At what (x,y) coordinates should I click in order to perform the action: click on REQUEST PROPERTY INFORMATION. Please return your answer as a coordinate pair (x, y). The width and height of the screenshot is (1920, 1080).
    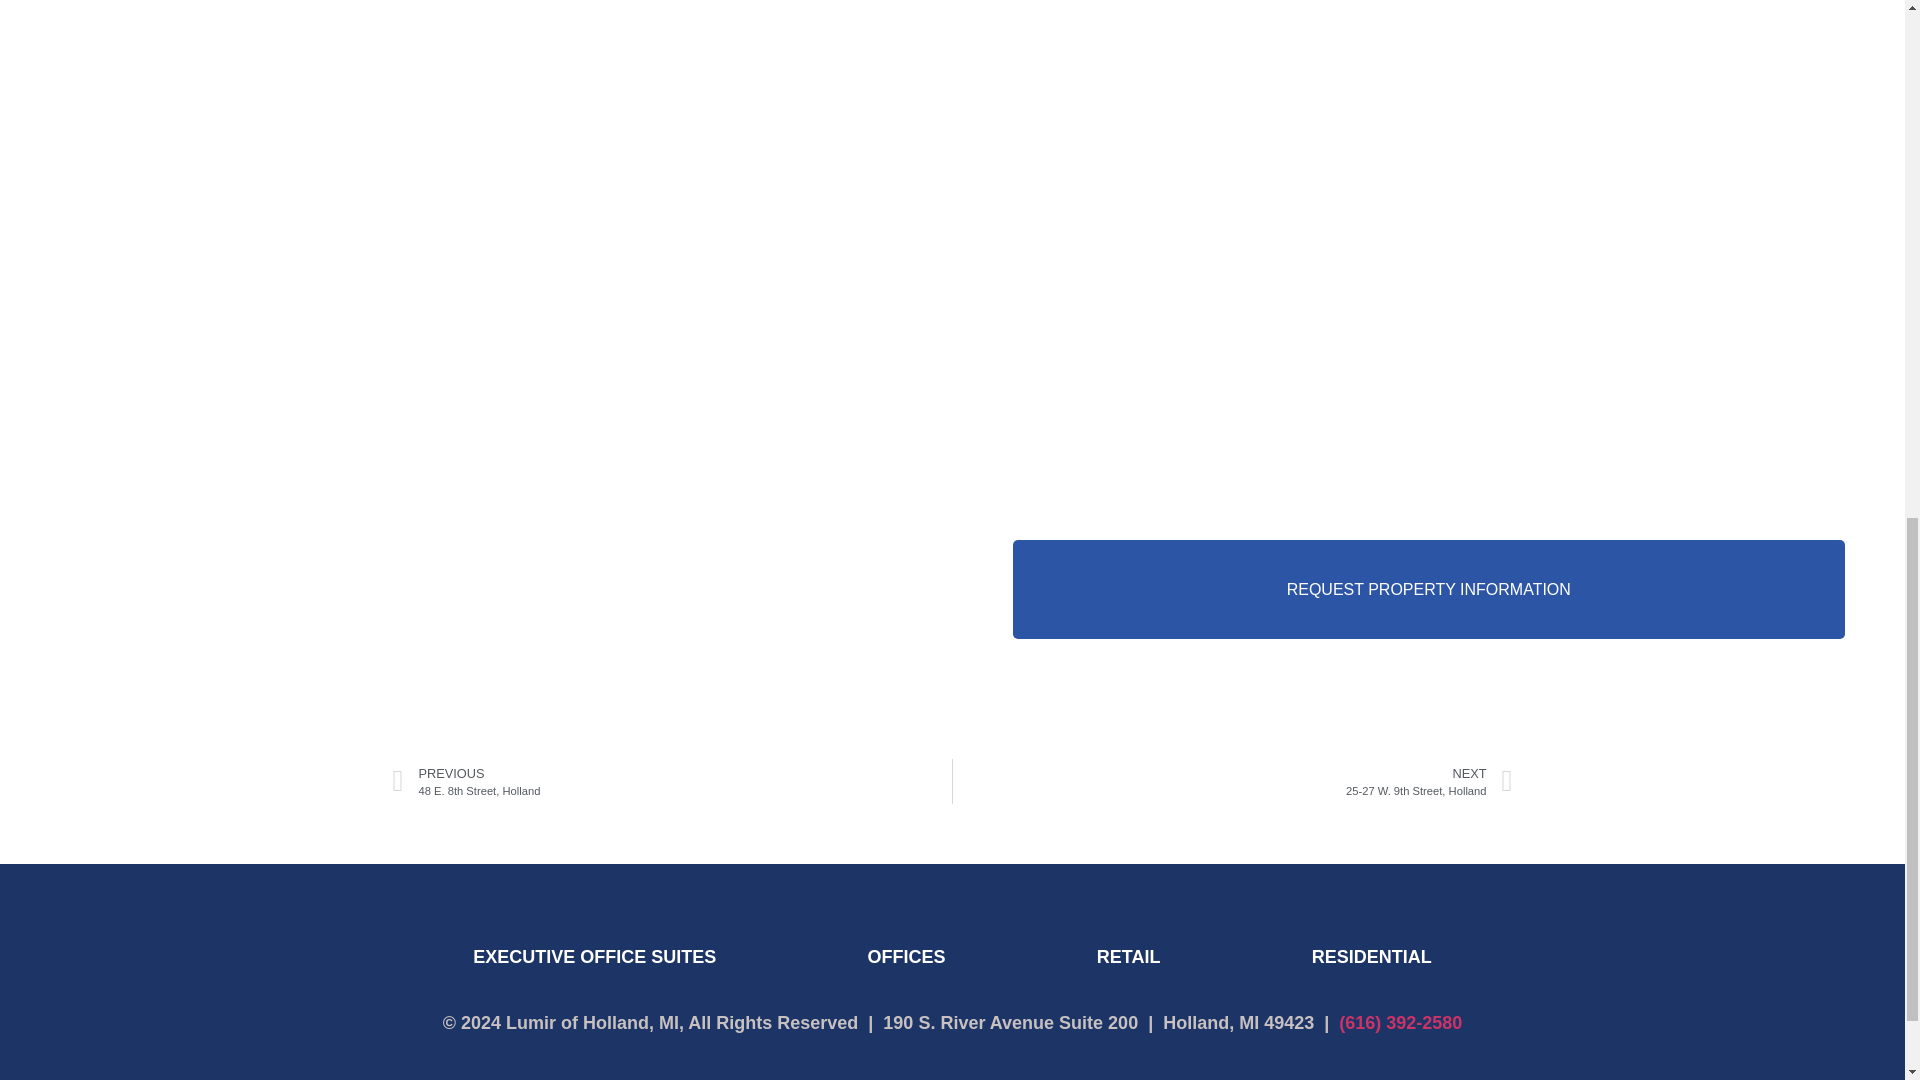
    Looking at the image, I should click on (1428, 590).